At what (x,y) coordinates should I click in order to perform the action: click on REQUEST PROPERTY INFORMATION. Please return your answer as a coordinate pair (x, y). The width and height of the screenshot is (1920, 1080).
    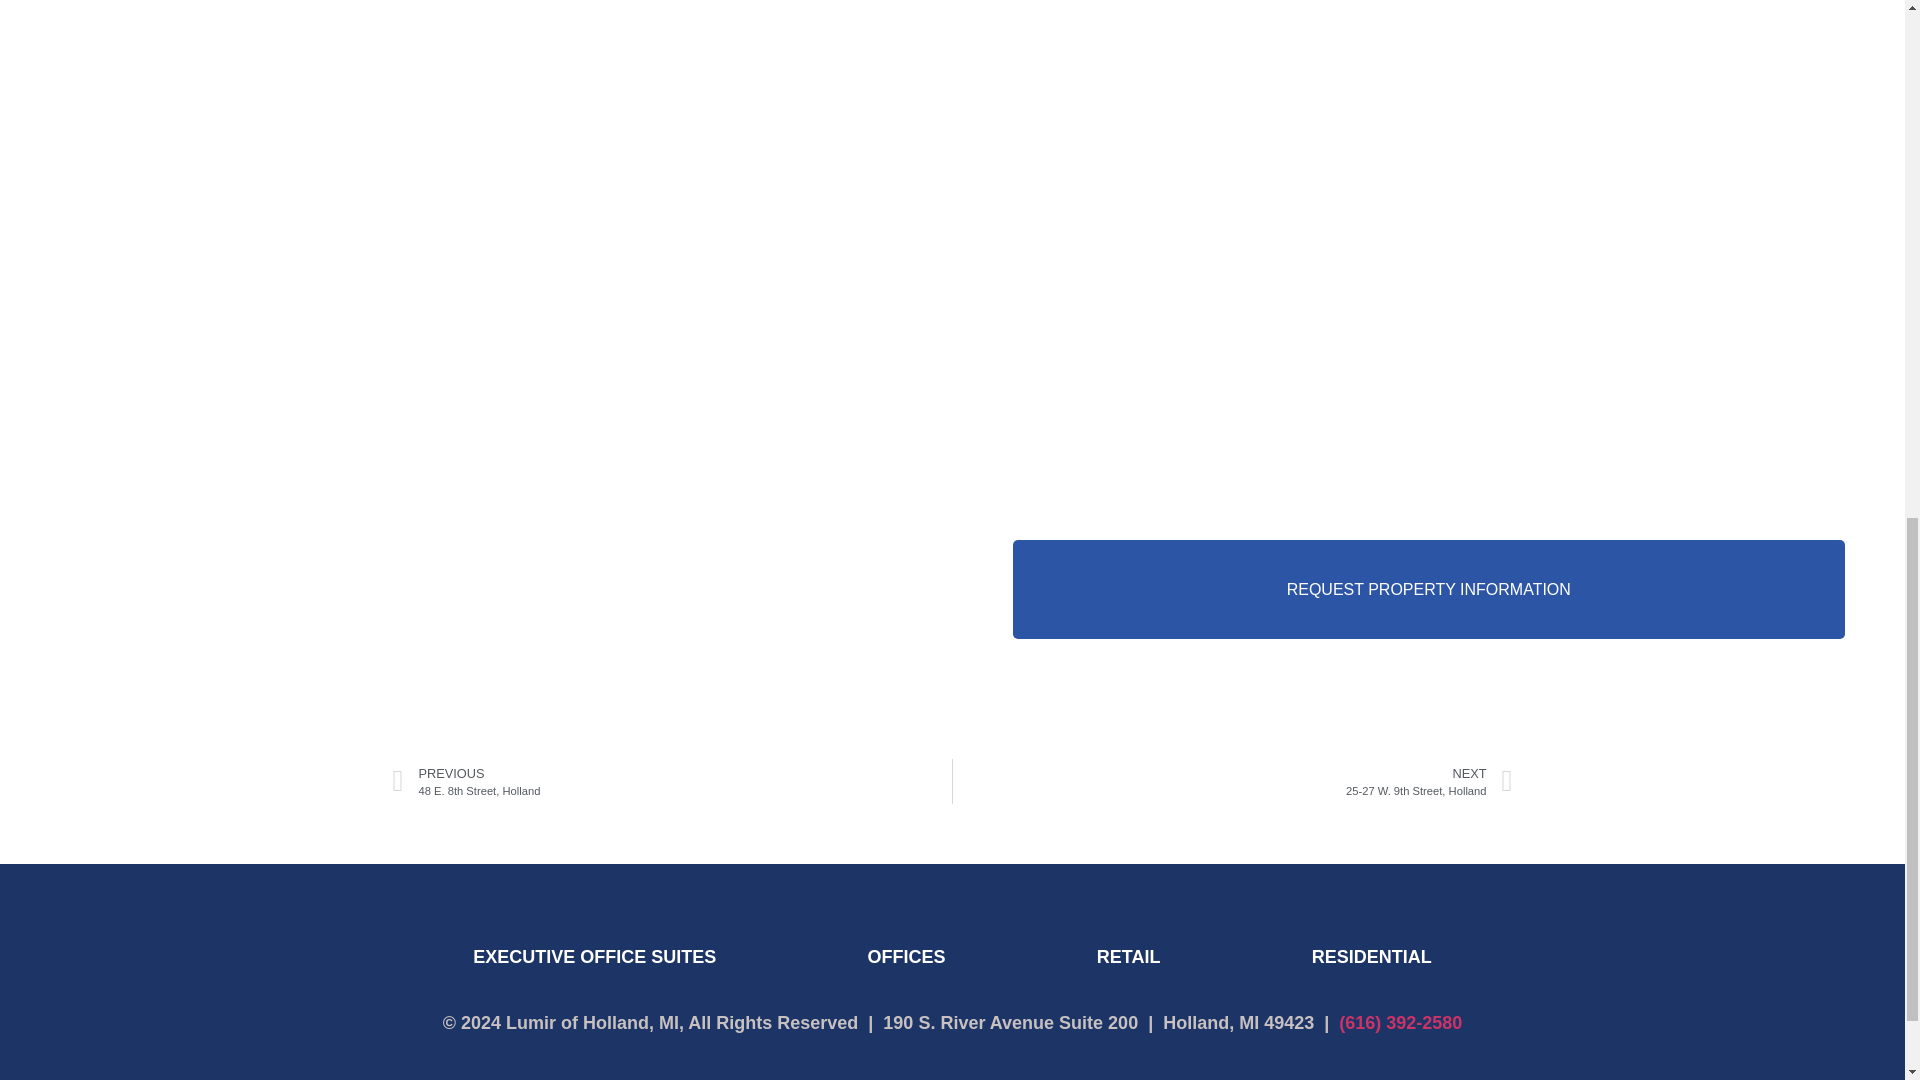
    Looking at the image, I should click on (1428, 590).